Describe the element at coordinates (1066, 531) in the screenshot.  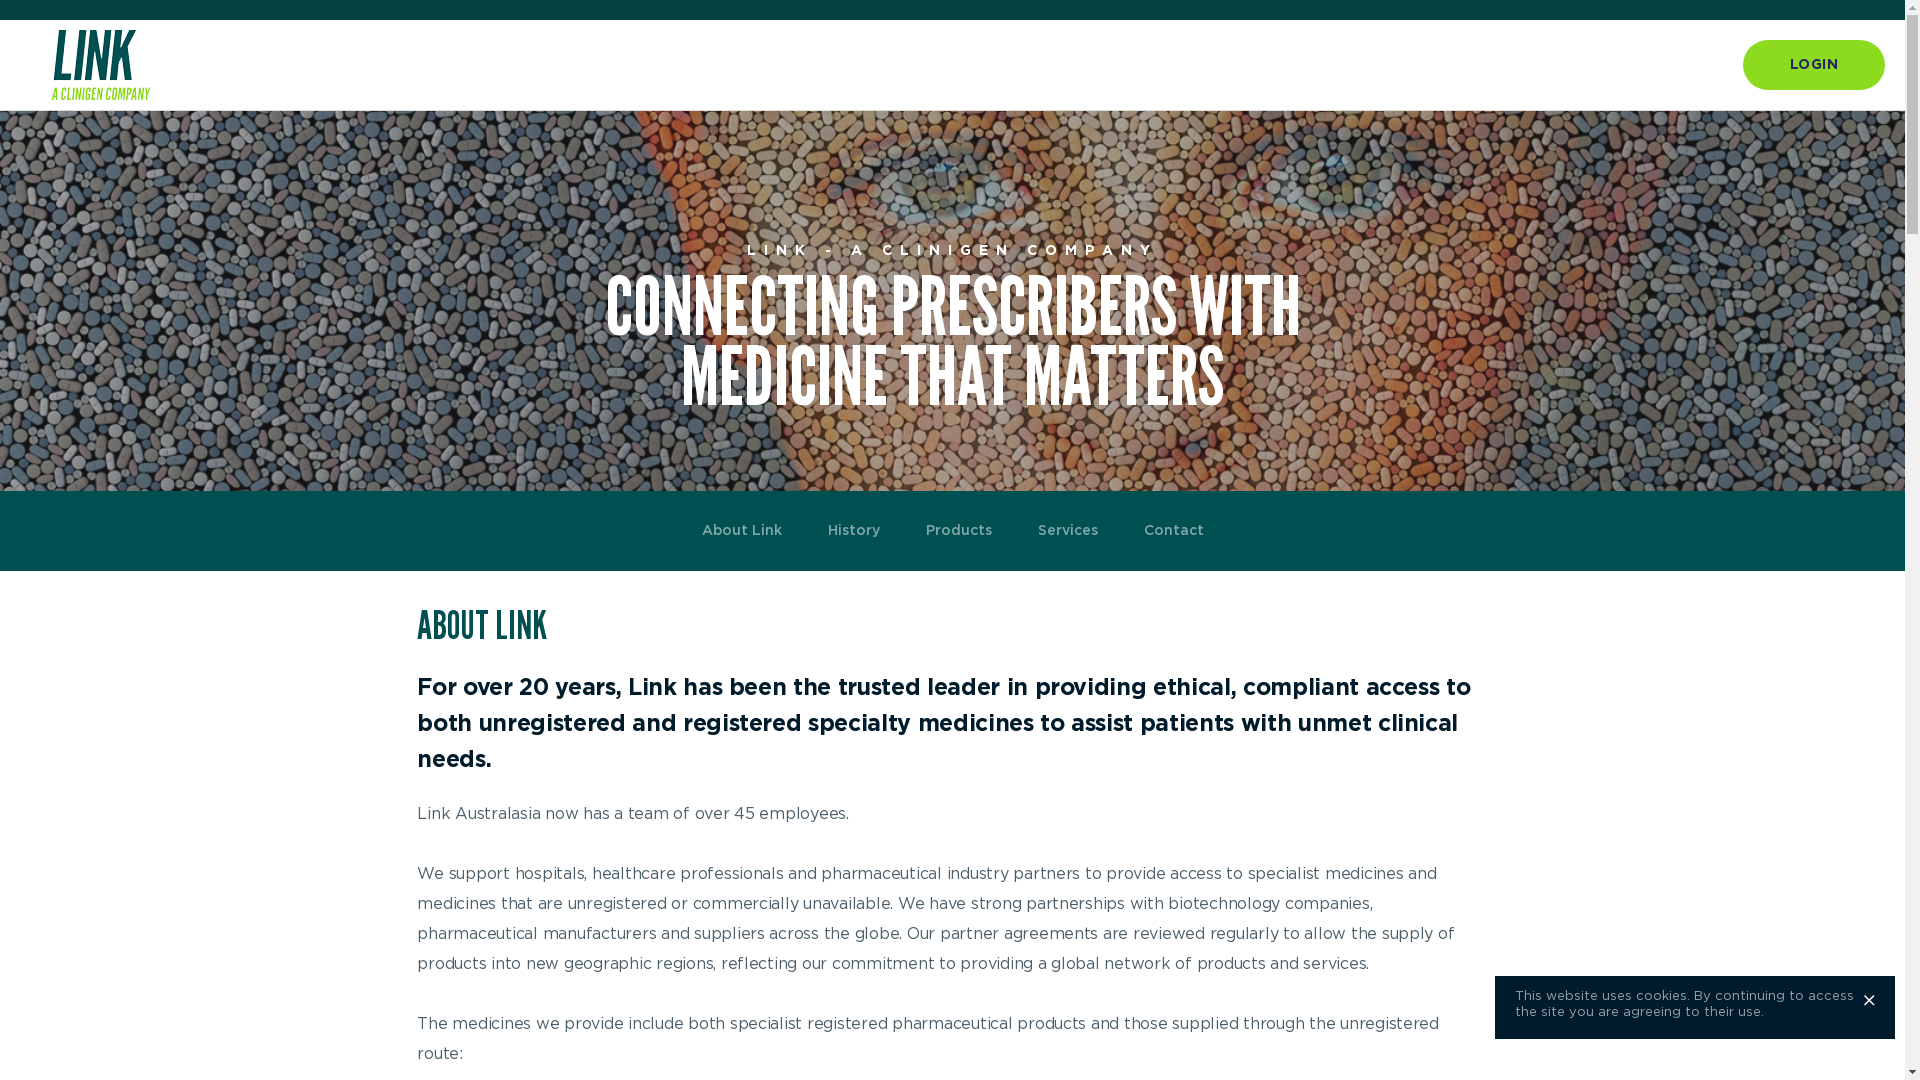
I see `Services` at that location.